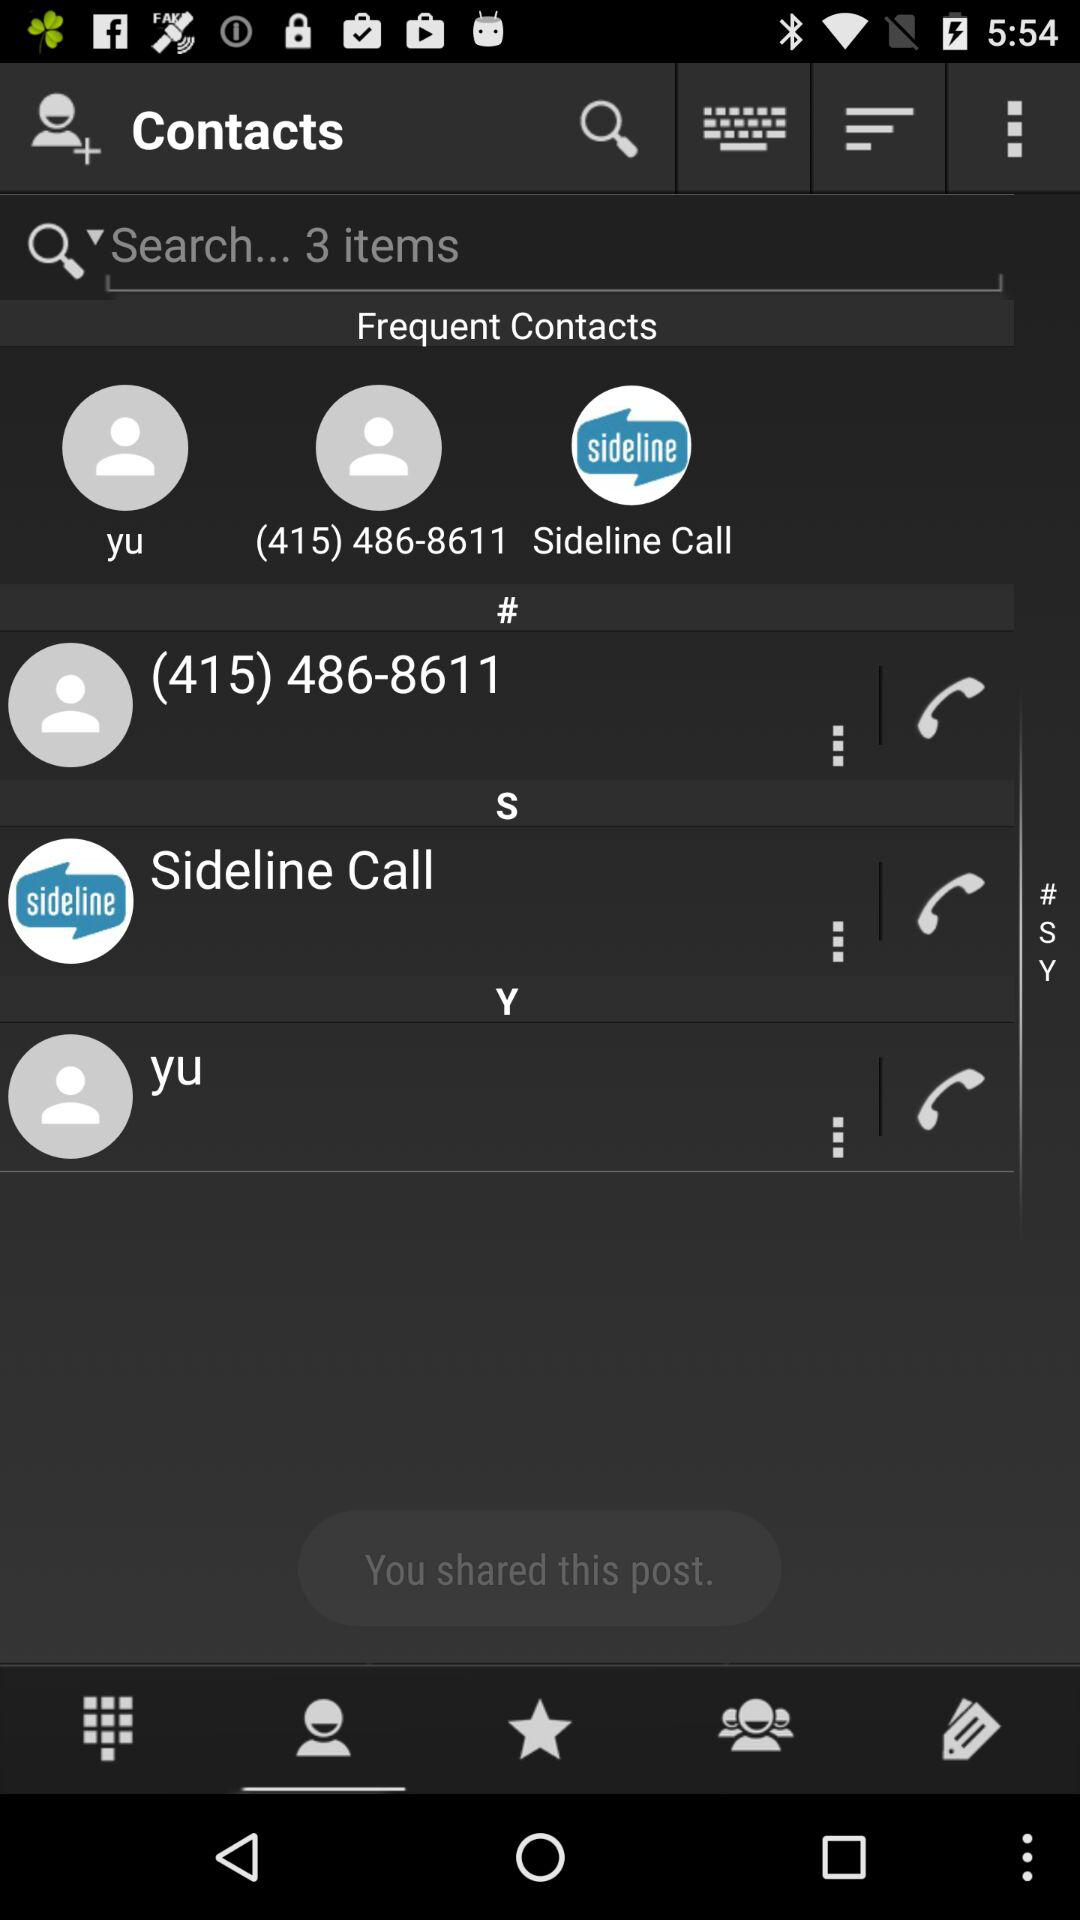 The width and height of the screenshot is (1080, 1920). I want to click on use phone dialer, so click(108, 1728).